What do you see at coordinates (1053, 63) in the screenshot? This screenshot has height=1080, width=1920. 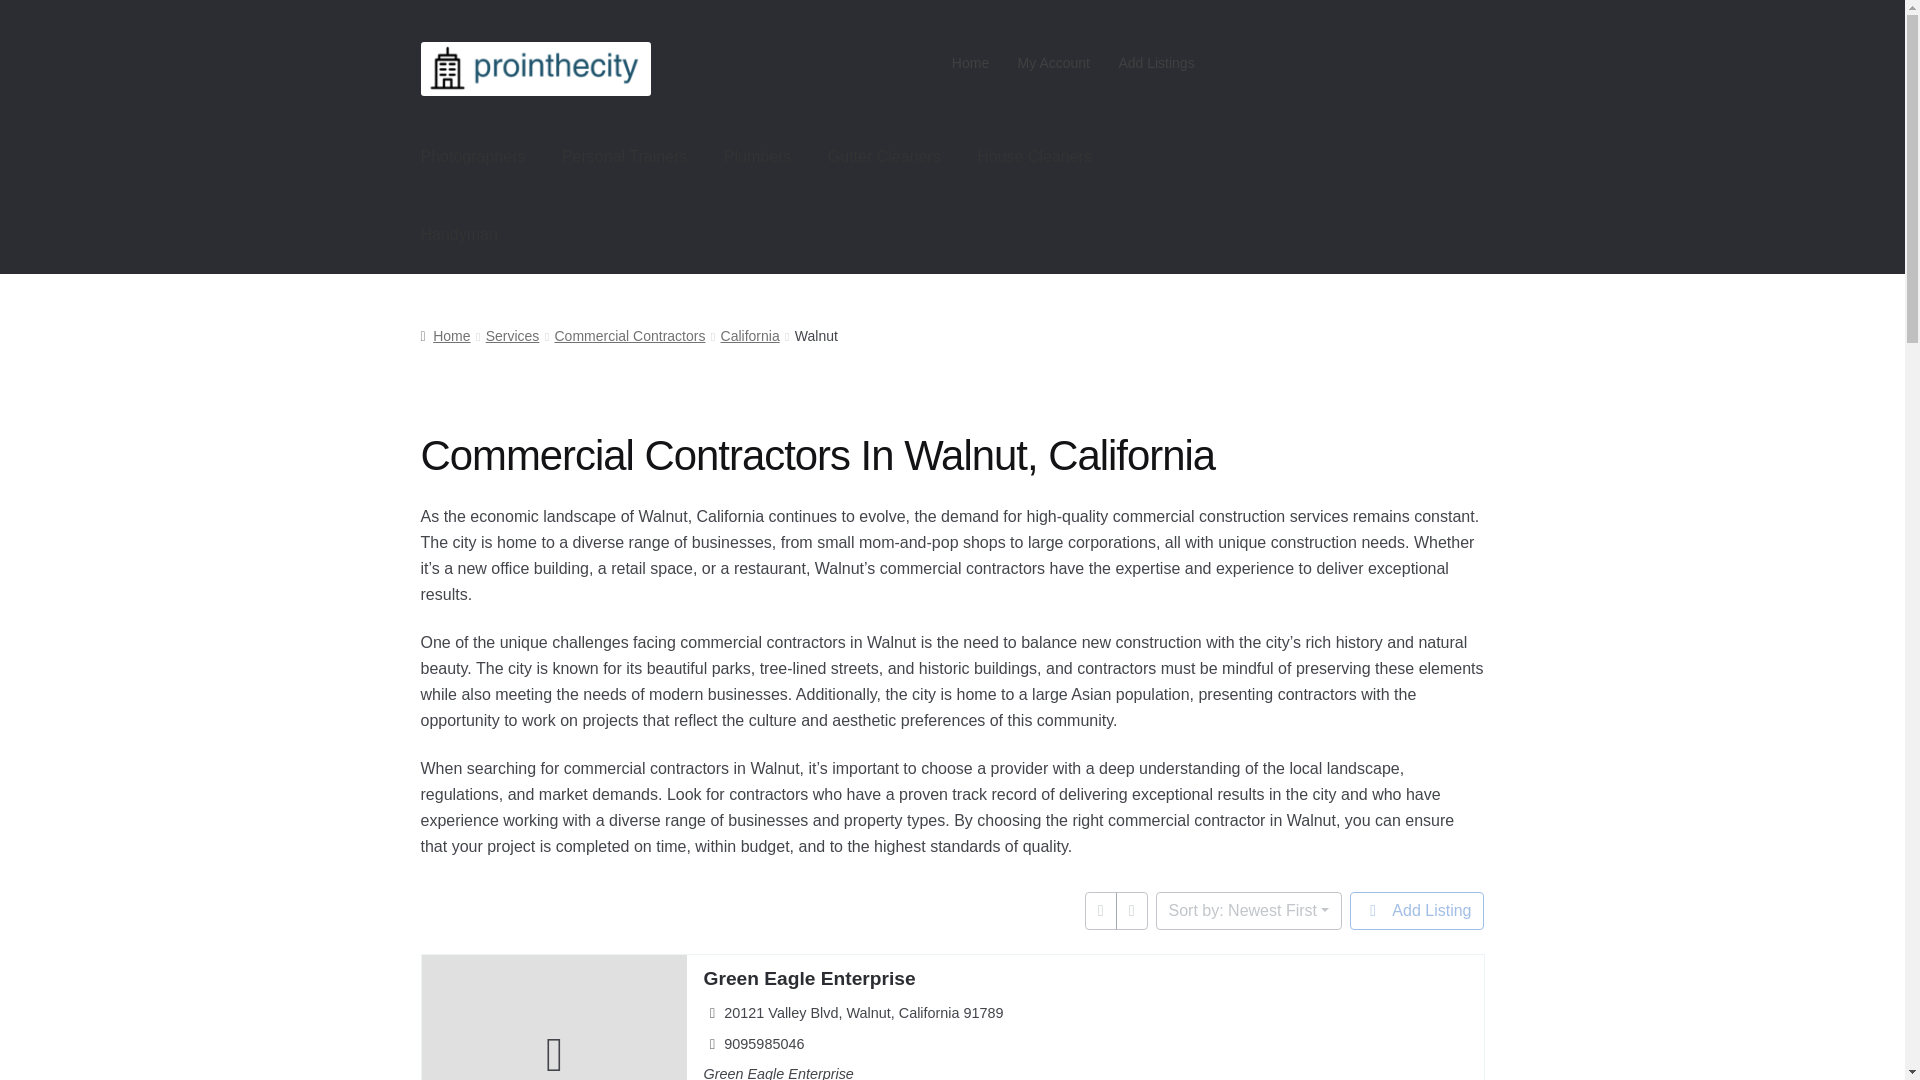 I see `My Account` at bounding box center [1053, 63].